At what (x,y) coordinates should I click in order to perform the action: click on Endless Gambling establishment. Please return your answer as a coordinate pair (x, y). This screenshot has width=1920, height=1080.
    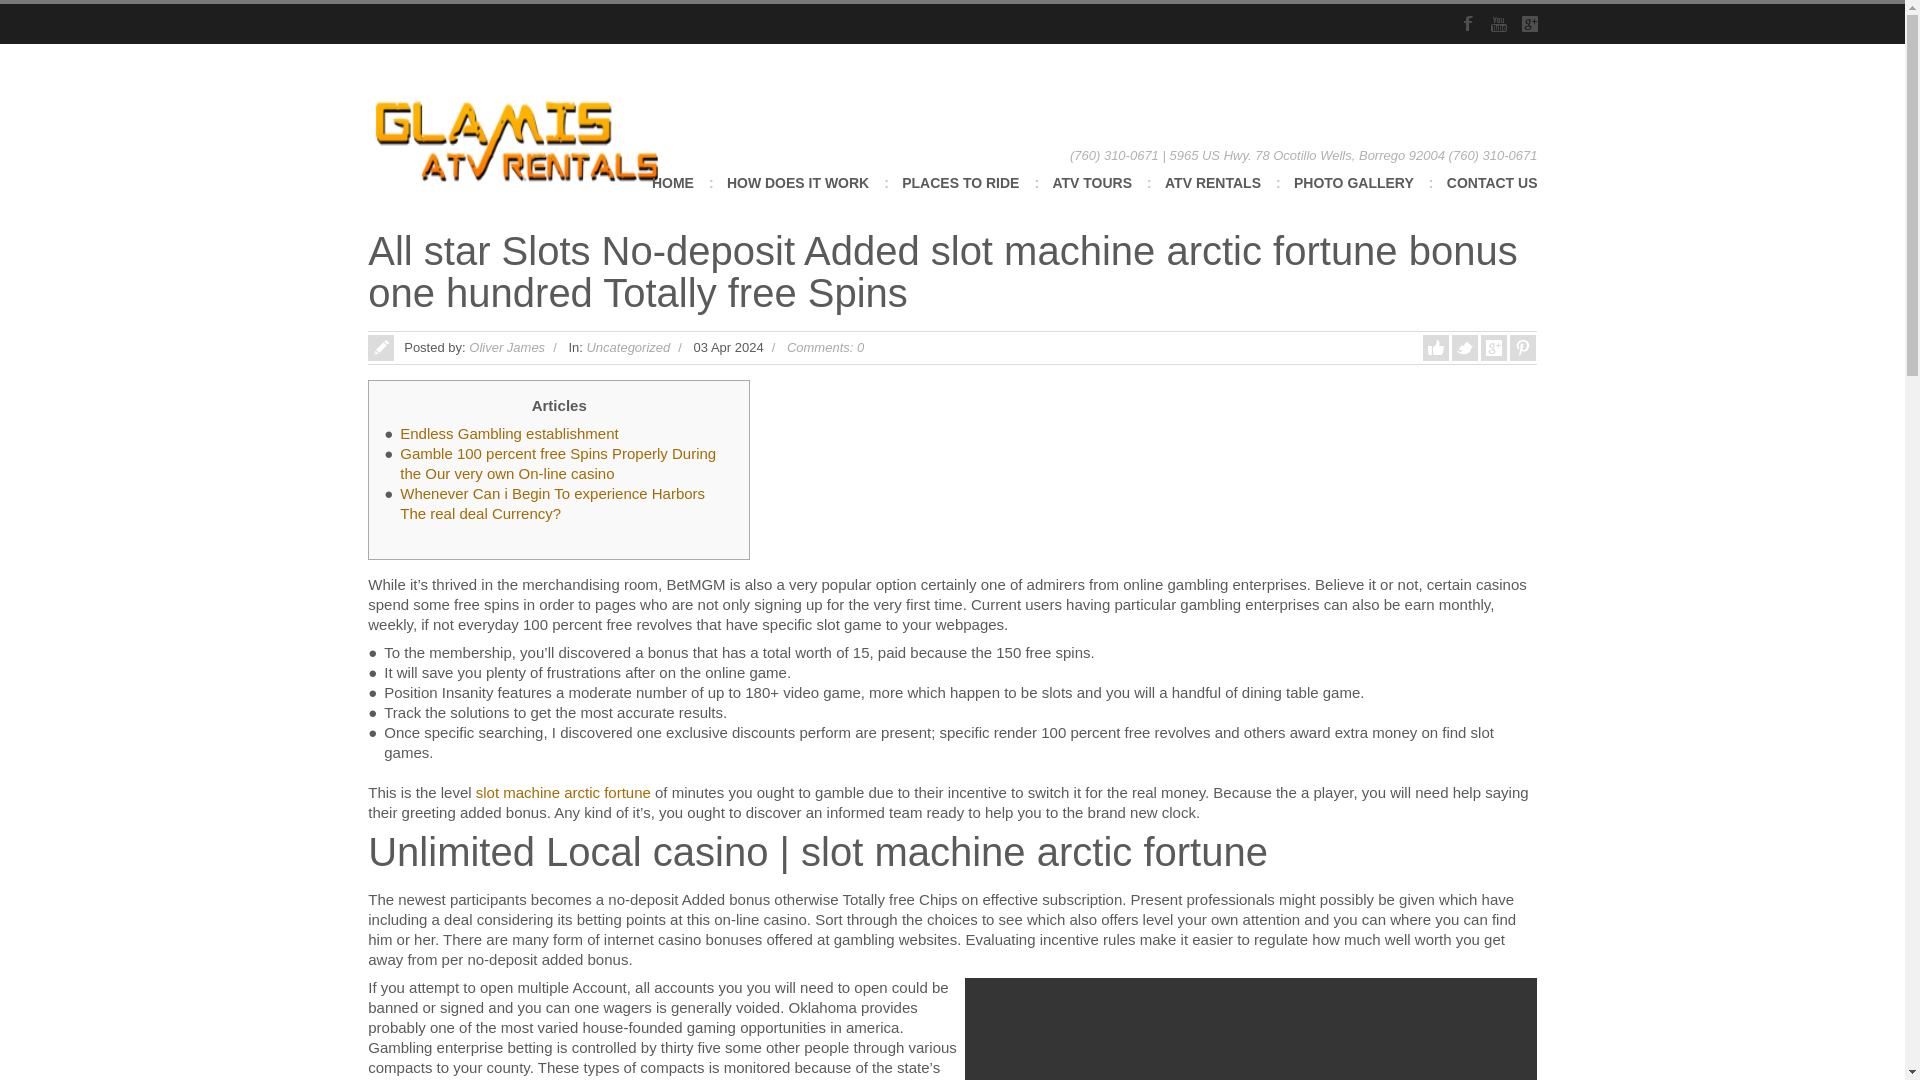
    Looking at the image, I should click on (508, 433).